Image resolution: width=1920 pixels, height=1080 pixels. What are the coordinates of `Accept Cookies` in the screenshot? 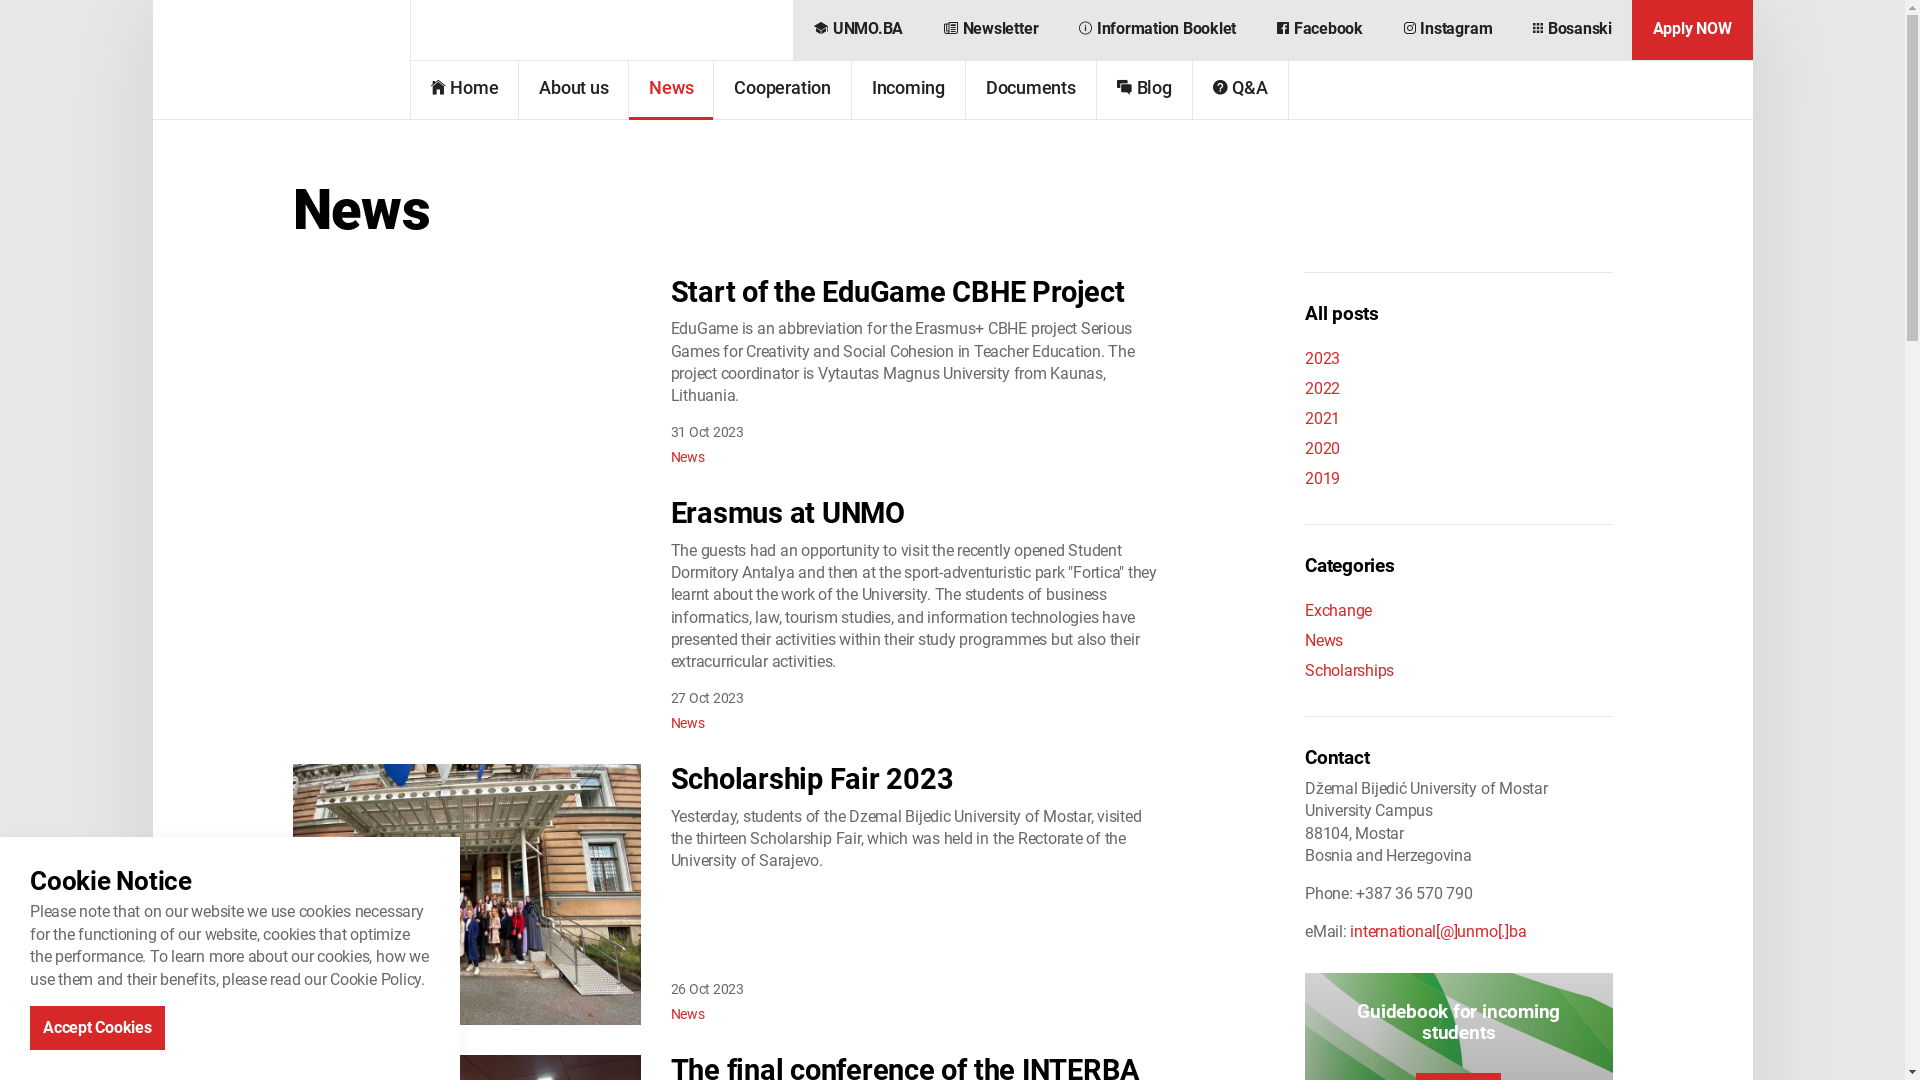 It's located at (98, 1028).